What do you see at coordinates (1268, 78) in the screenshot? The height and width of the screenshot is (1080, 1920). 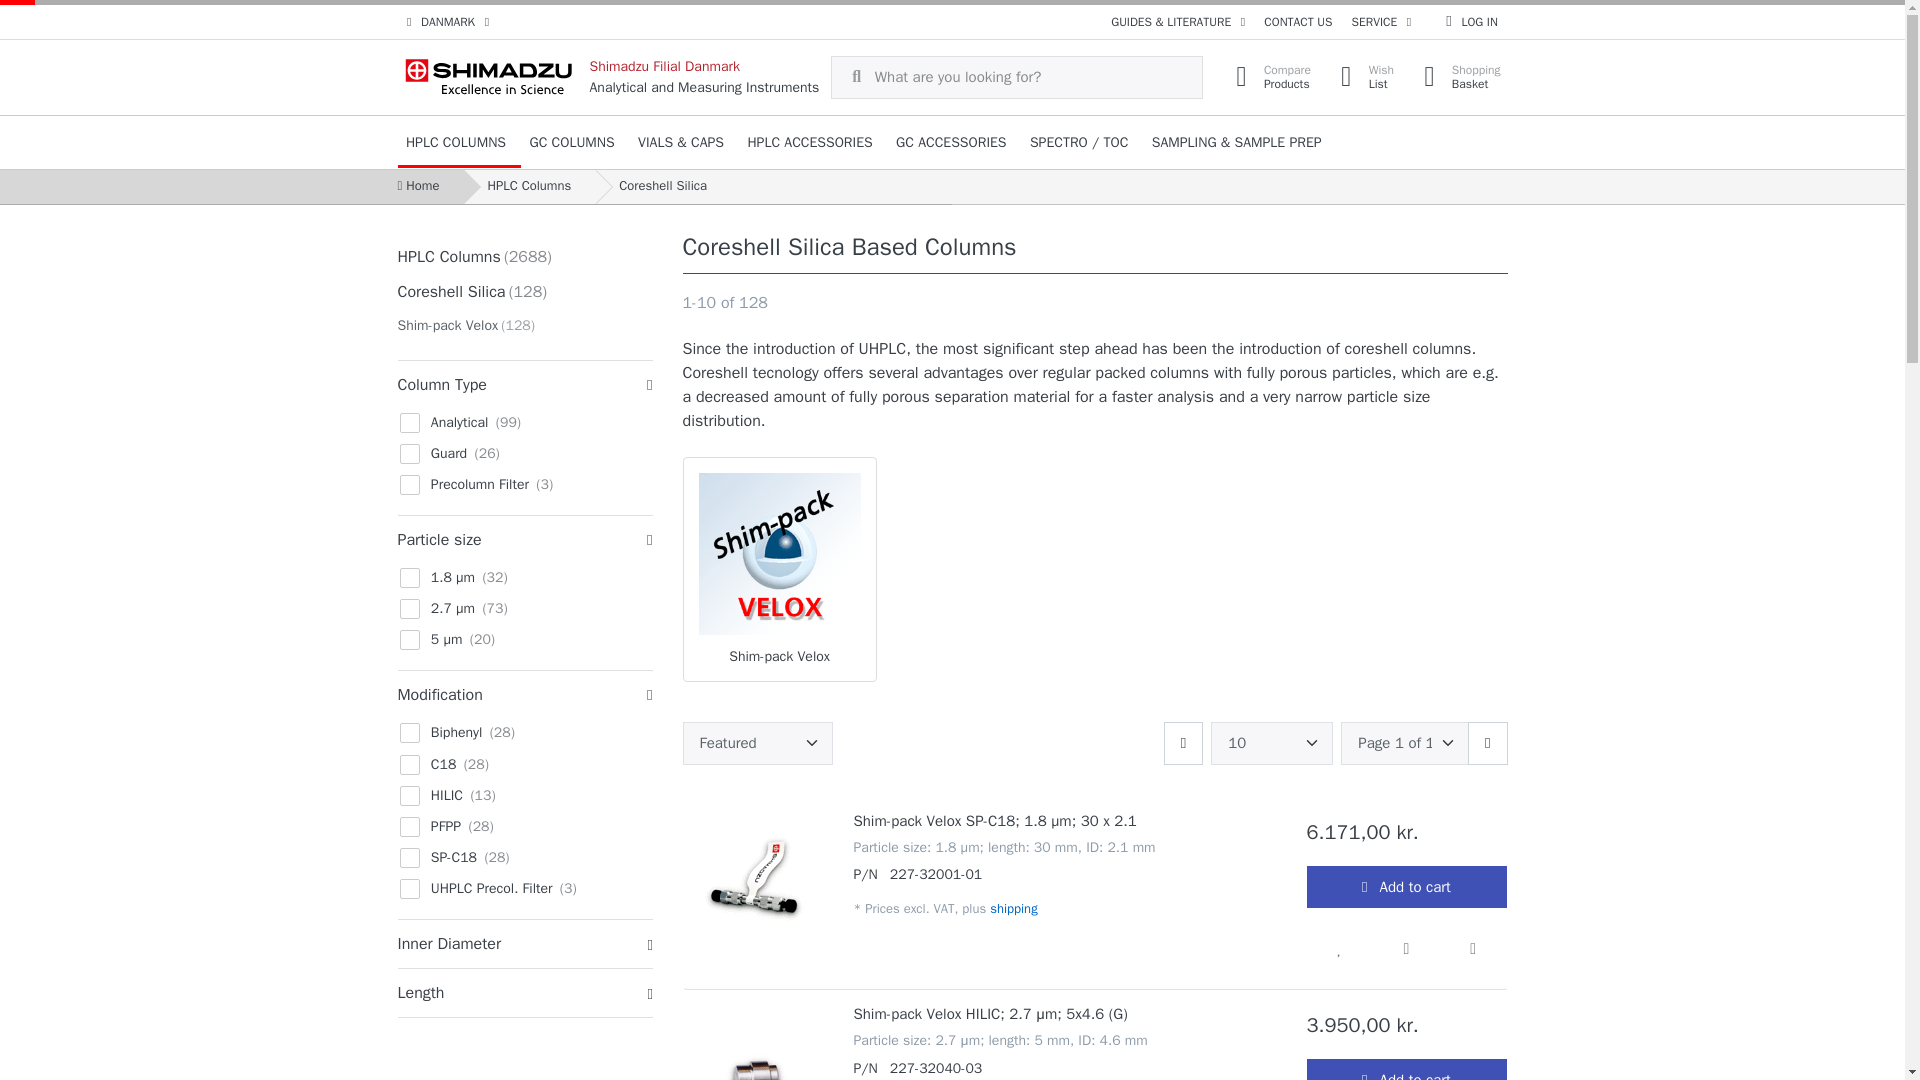 I see `CONTACT US` at bounding box center [1268, 78].